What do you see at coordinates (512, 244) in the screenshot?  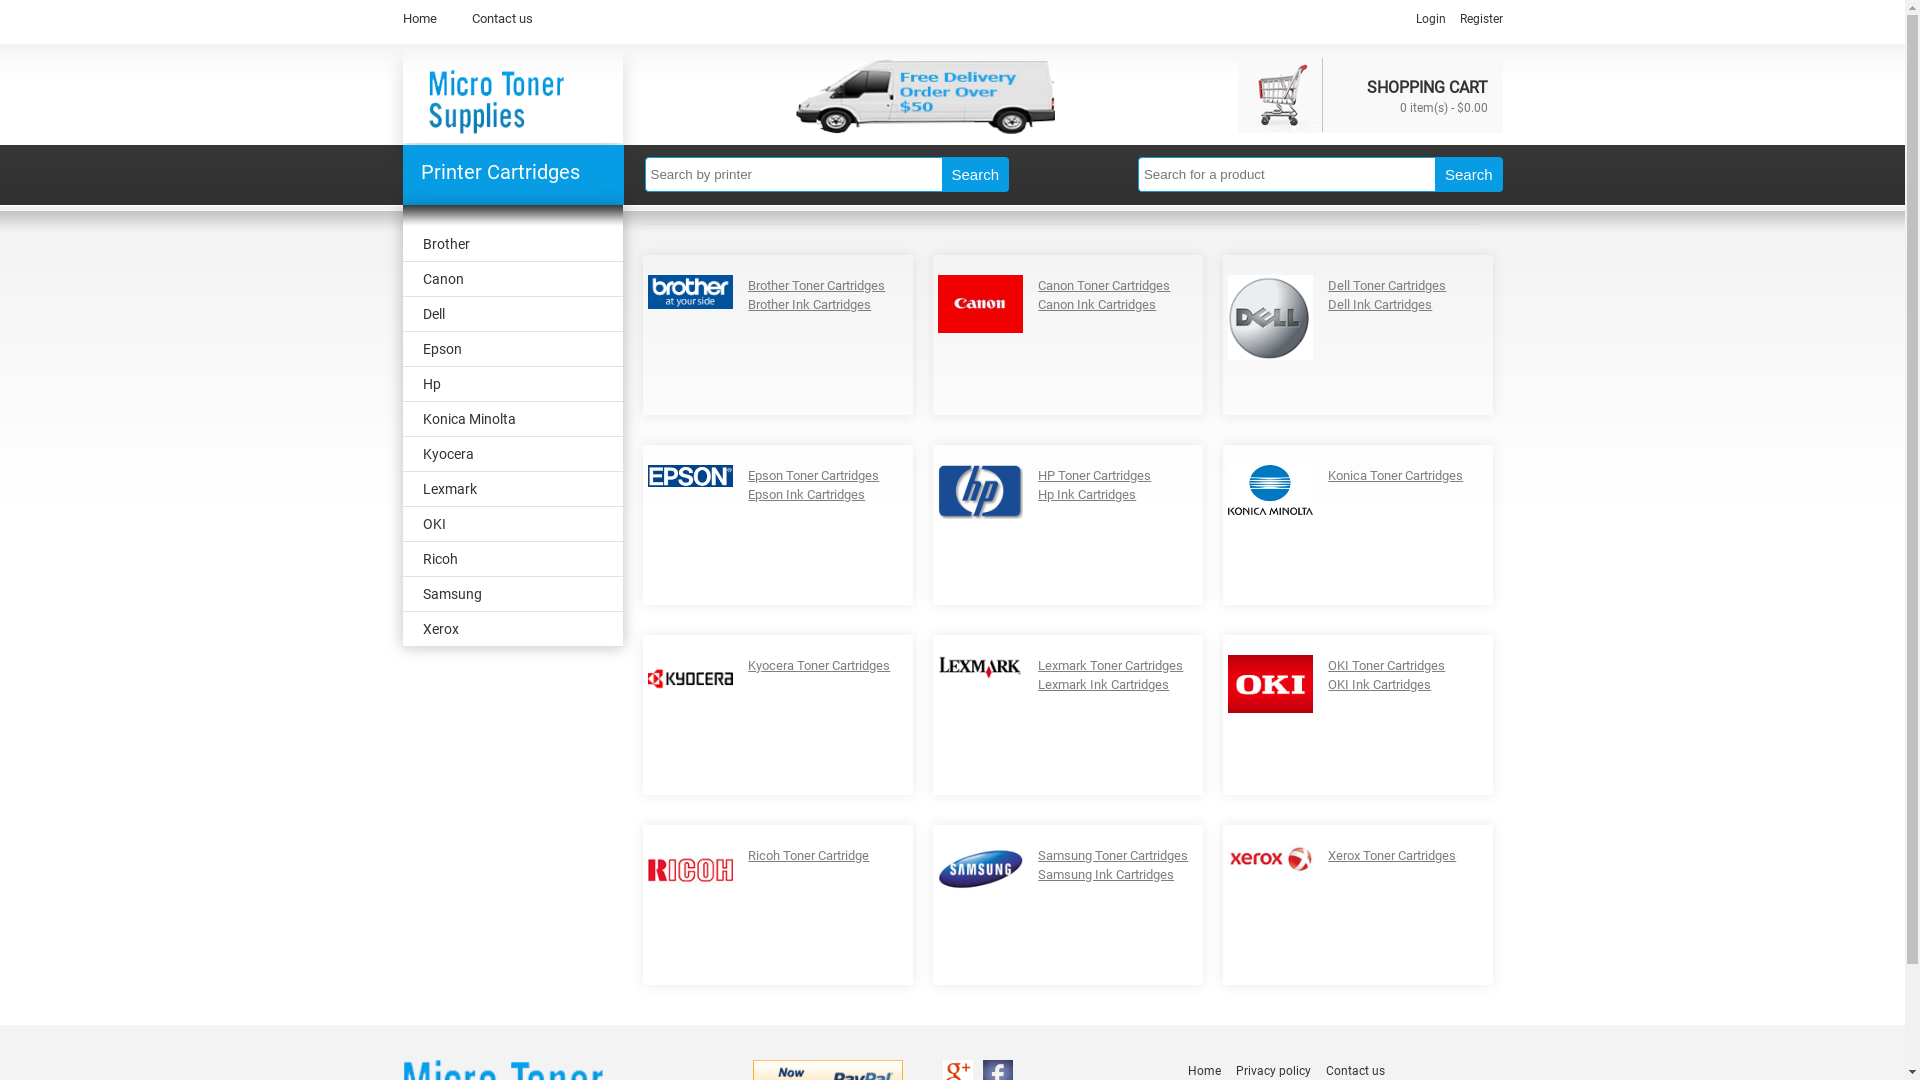 I see `Brother` at bounding box center [512, 244].